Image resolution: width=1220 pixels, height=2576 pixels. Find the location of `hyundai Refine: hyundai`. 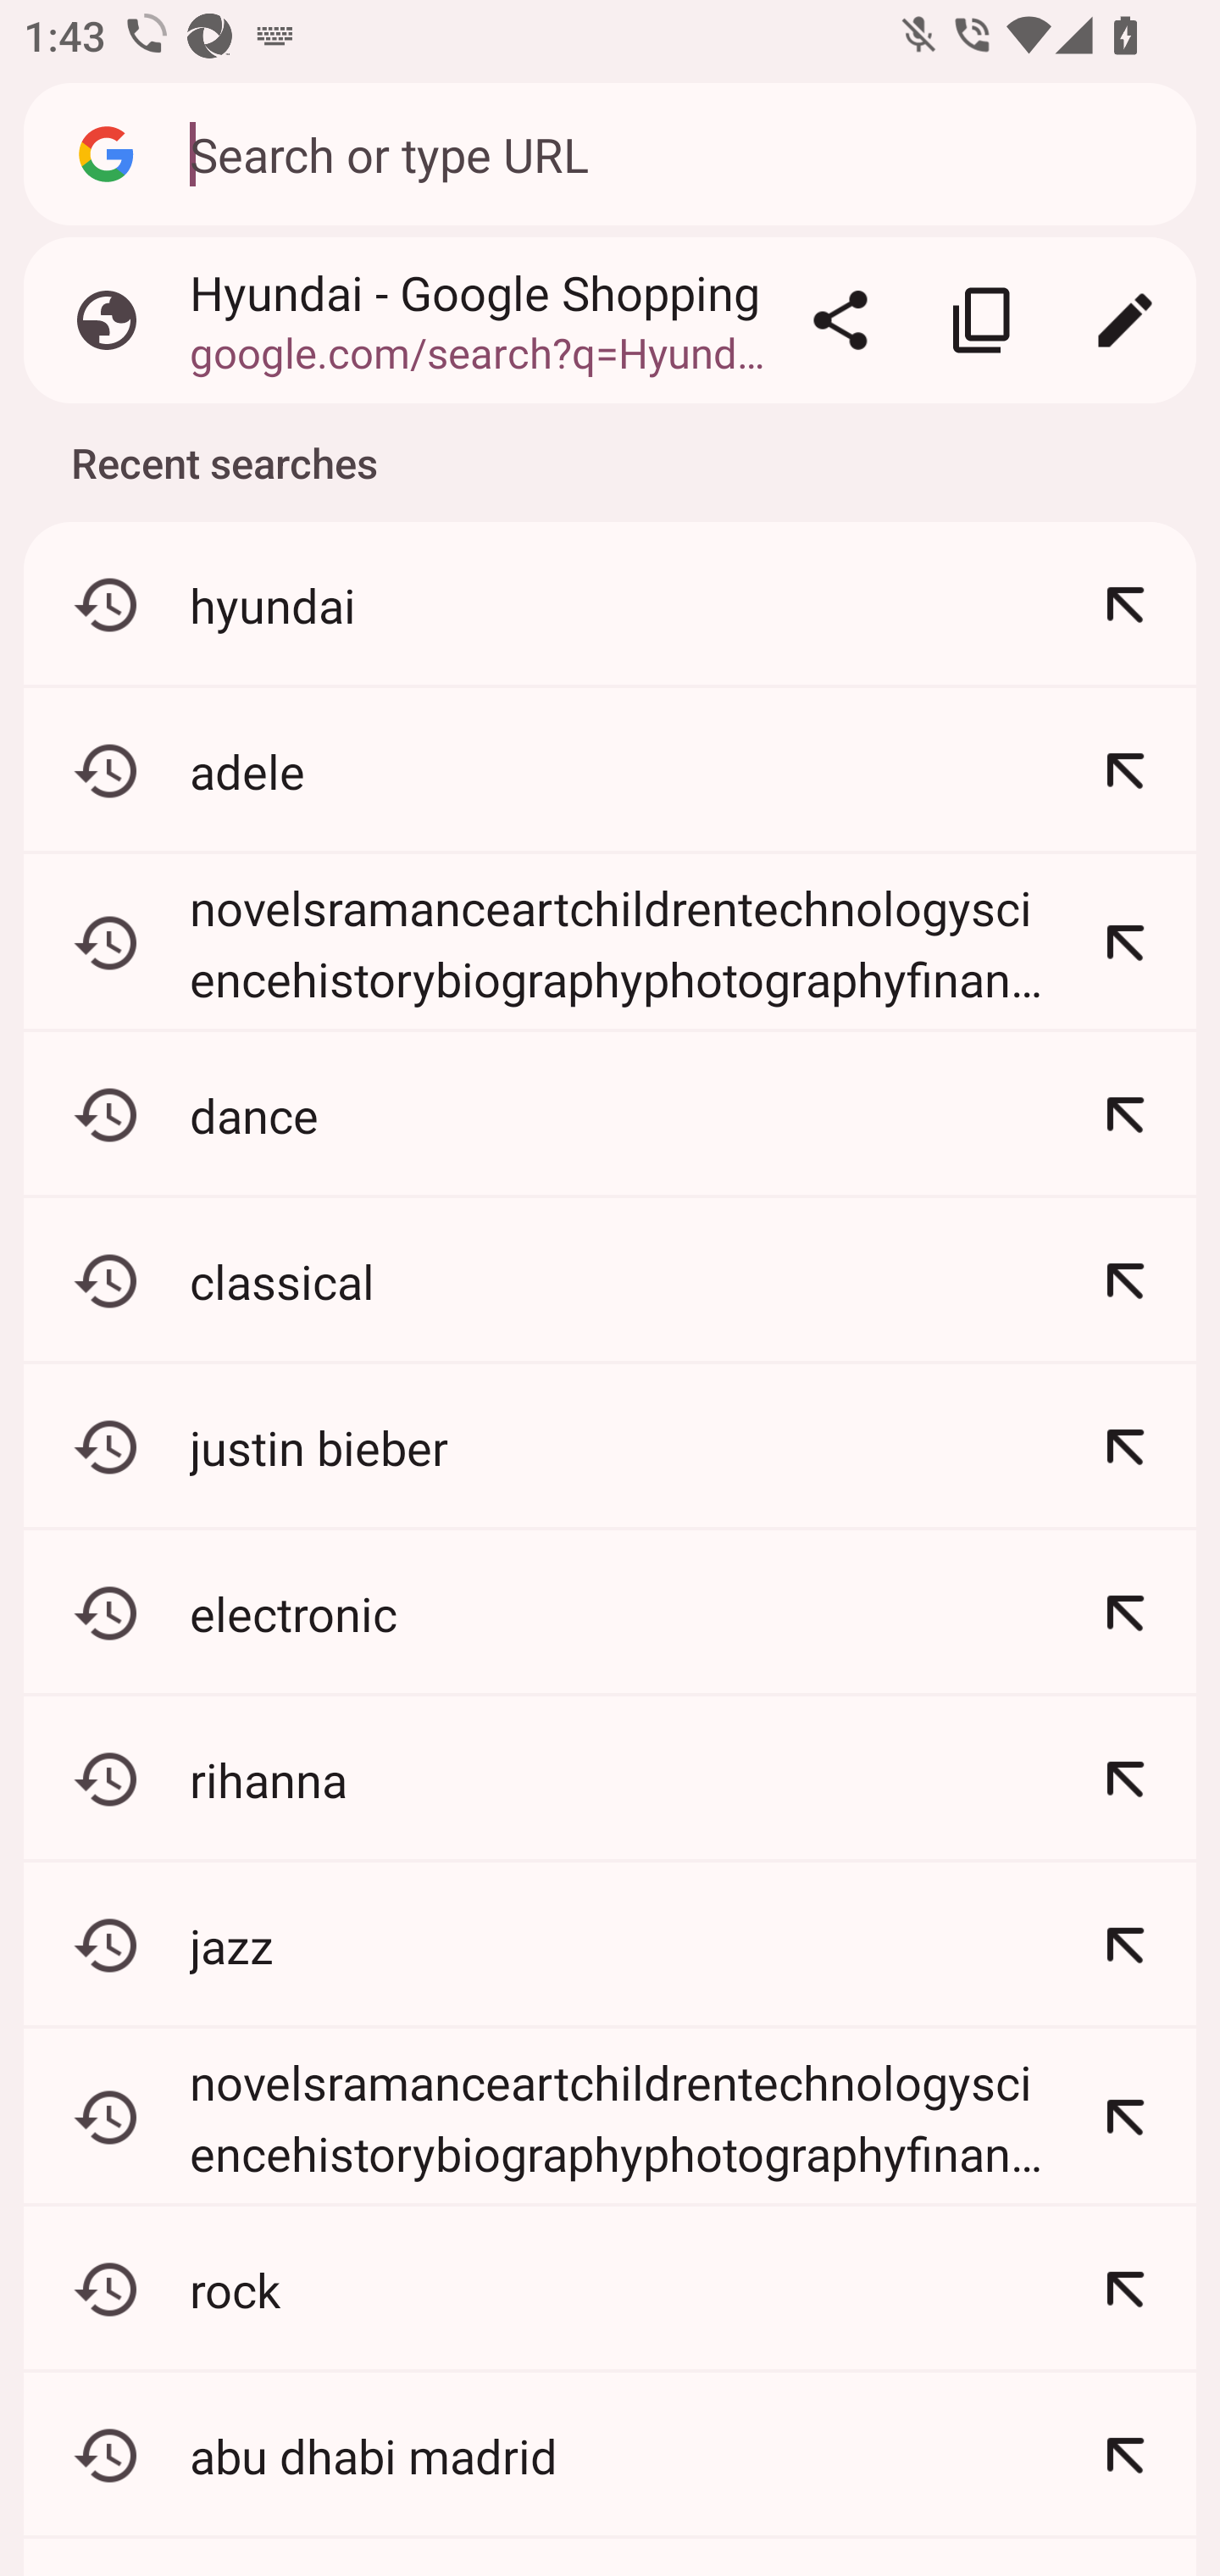

hyundai Refine: hyundai is located at coordinates (610, 605).